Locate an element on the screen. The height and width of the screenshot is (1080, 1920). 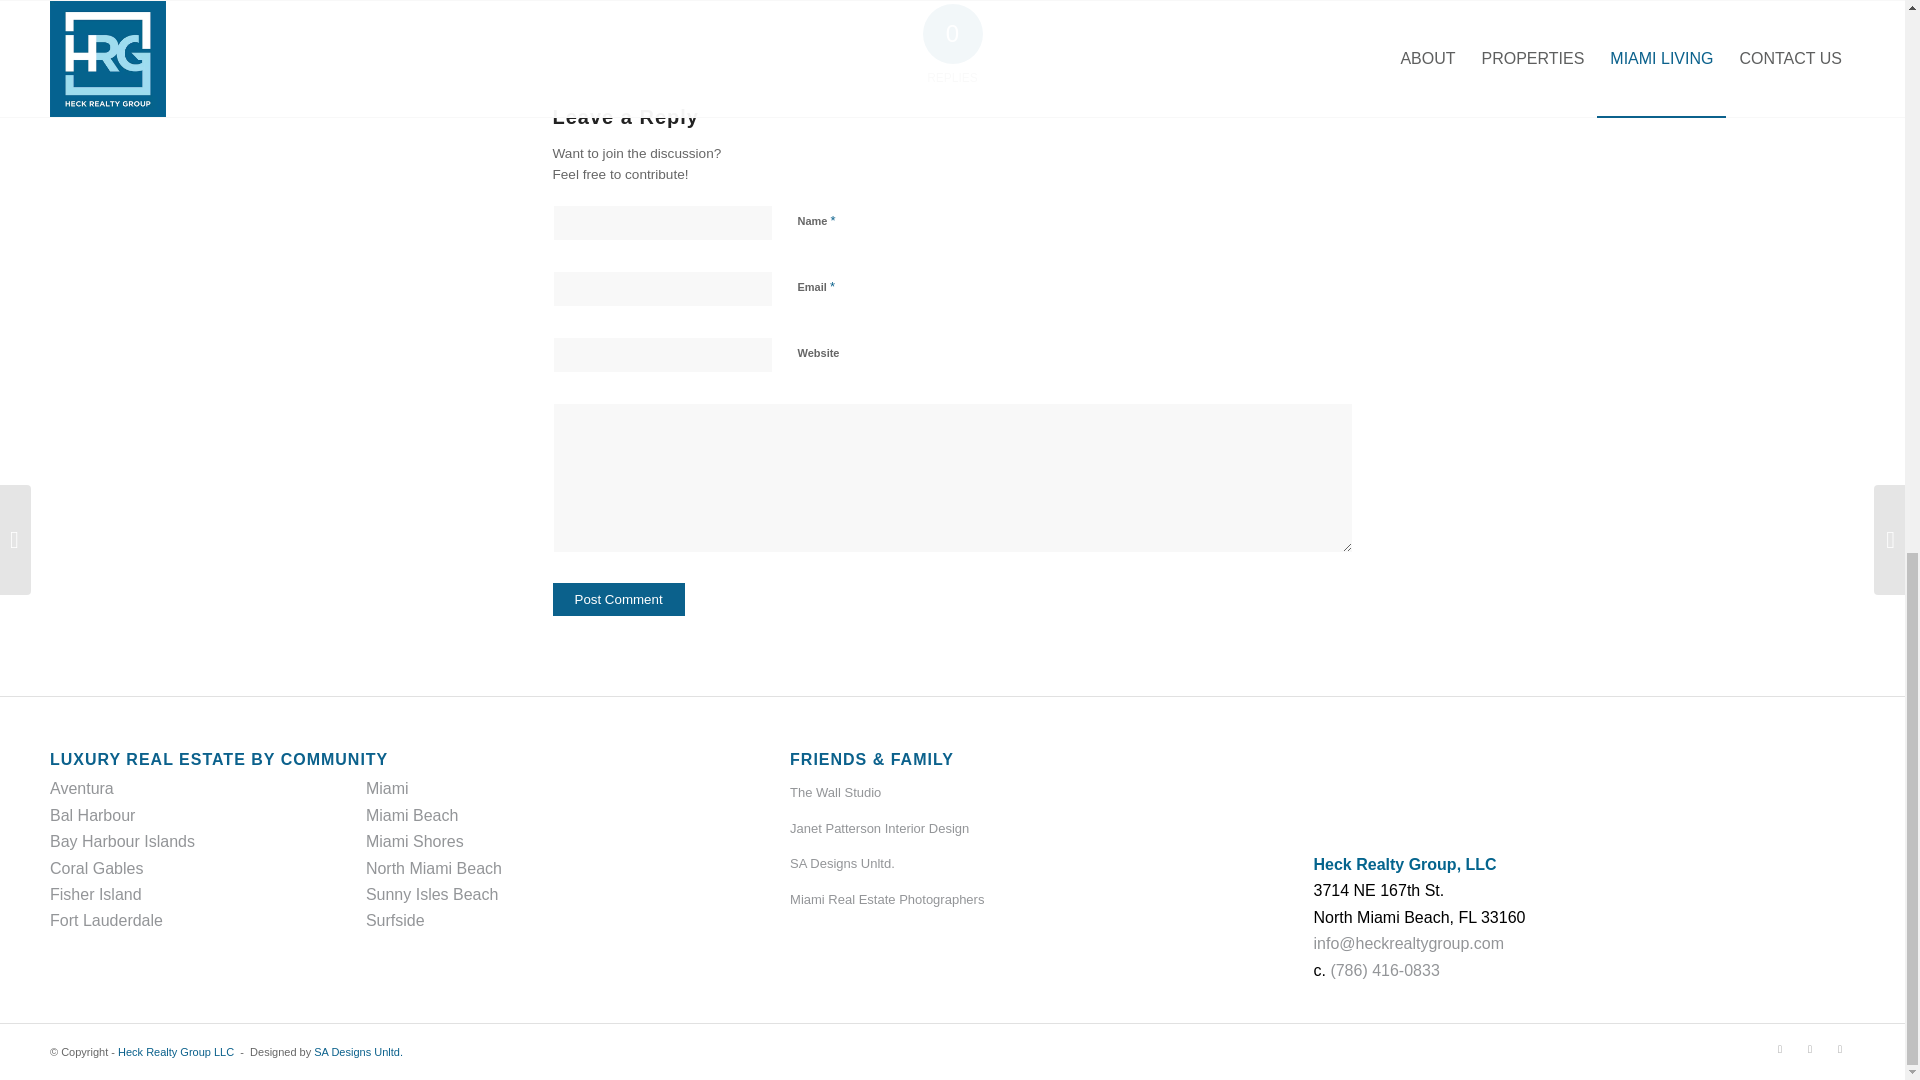
Miami Shores is located at coordinates (415, 840).